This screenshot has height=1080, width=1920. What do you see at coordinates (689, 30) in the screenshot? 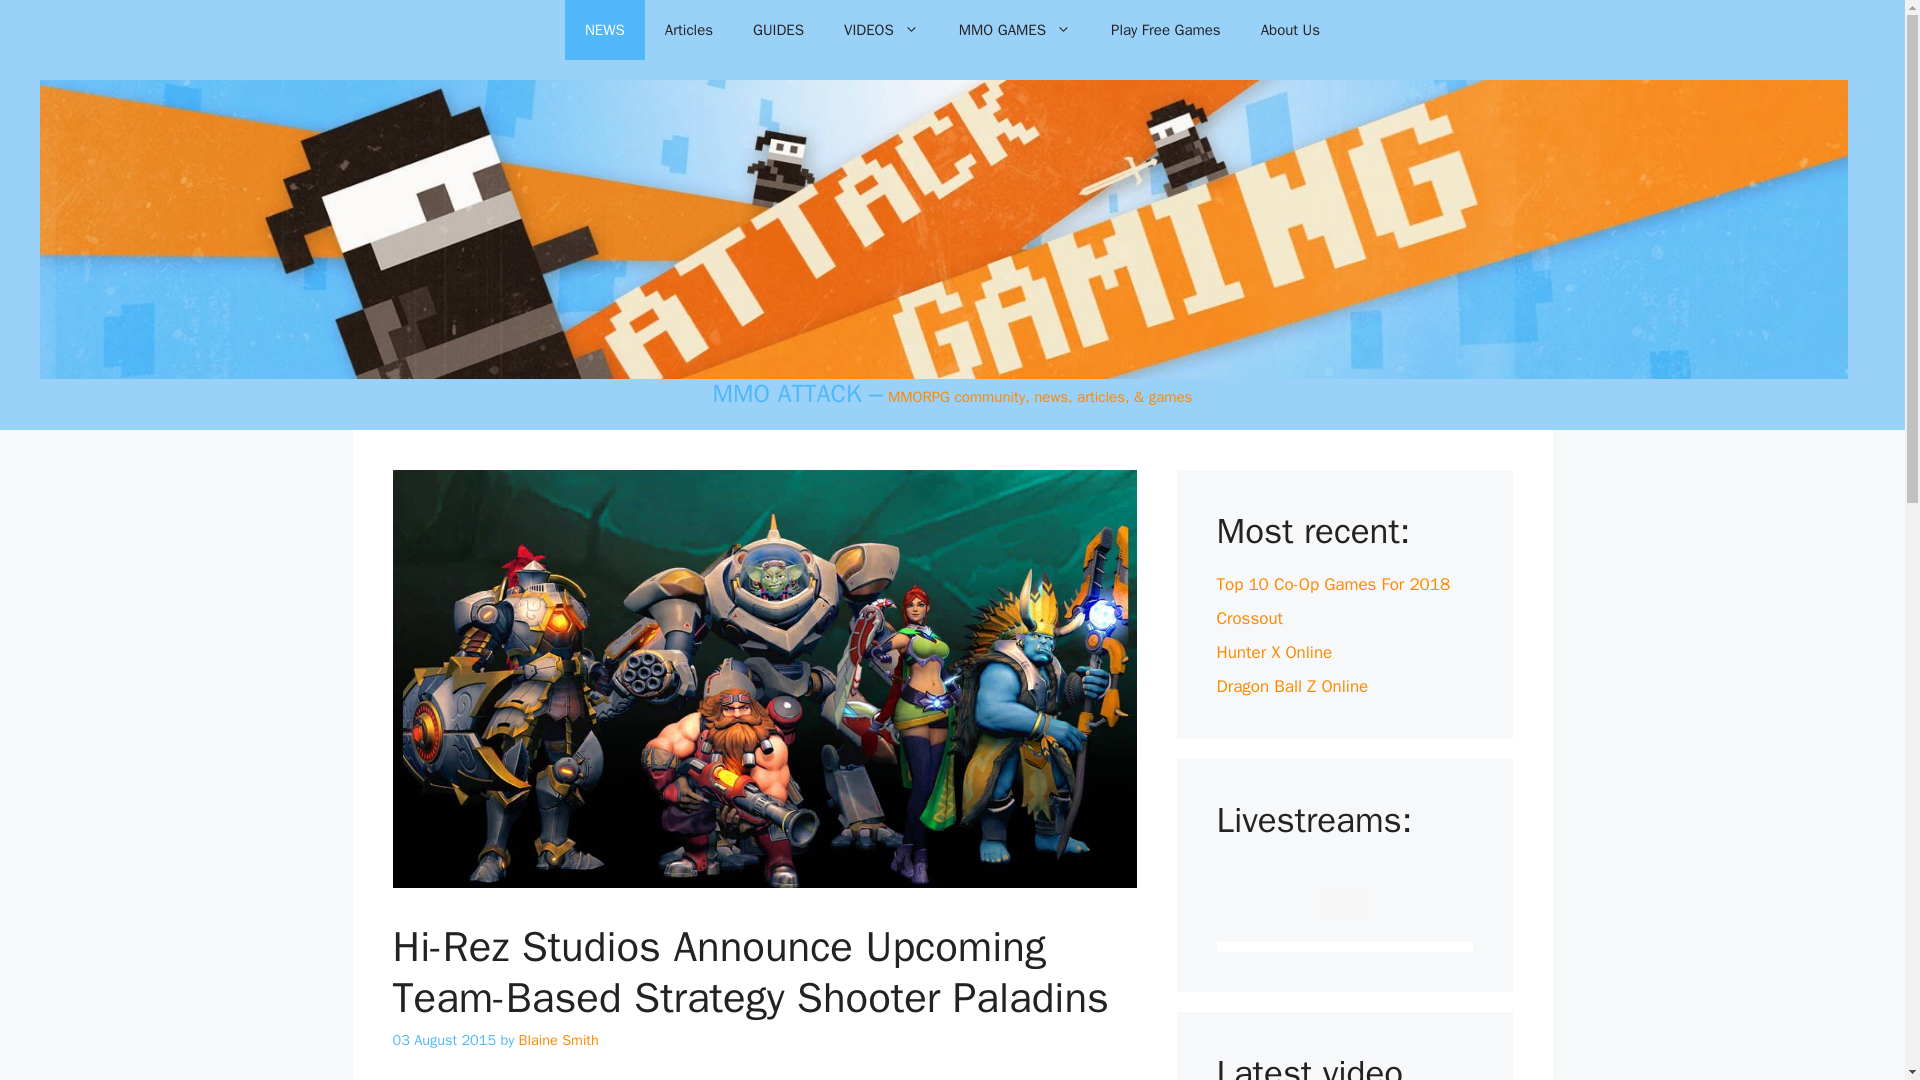
I see `Articles` at bounding box center [689, 30].